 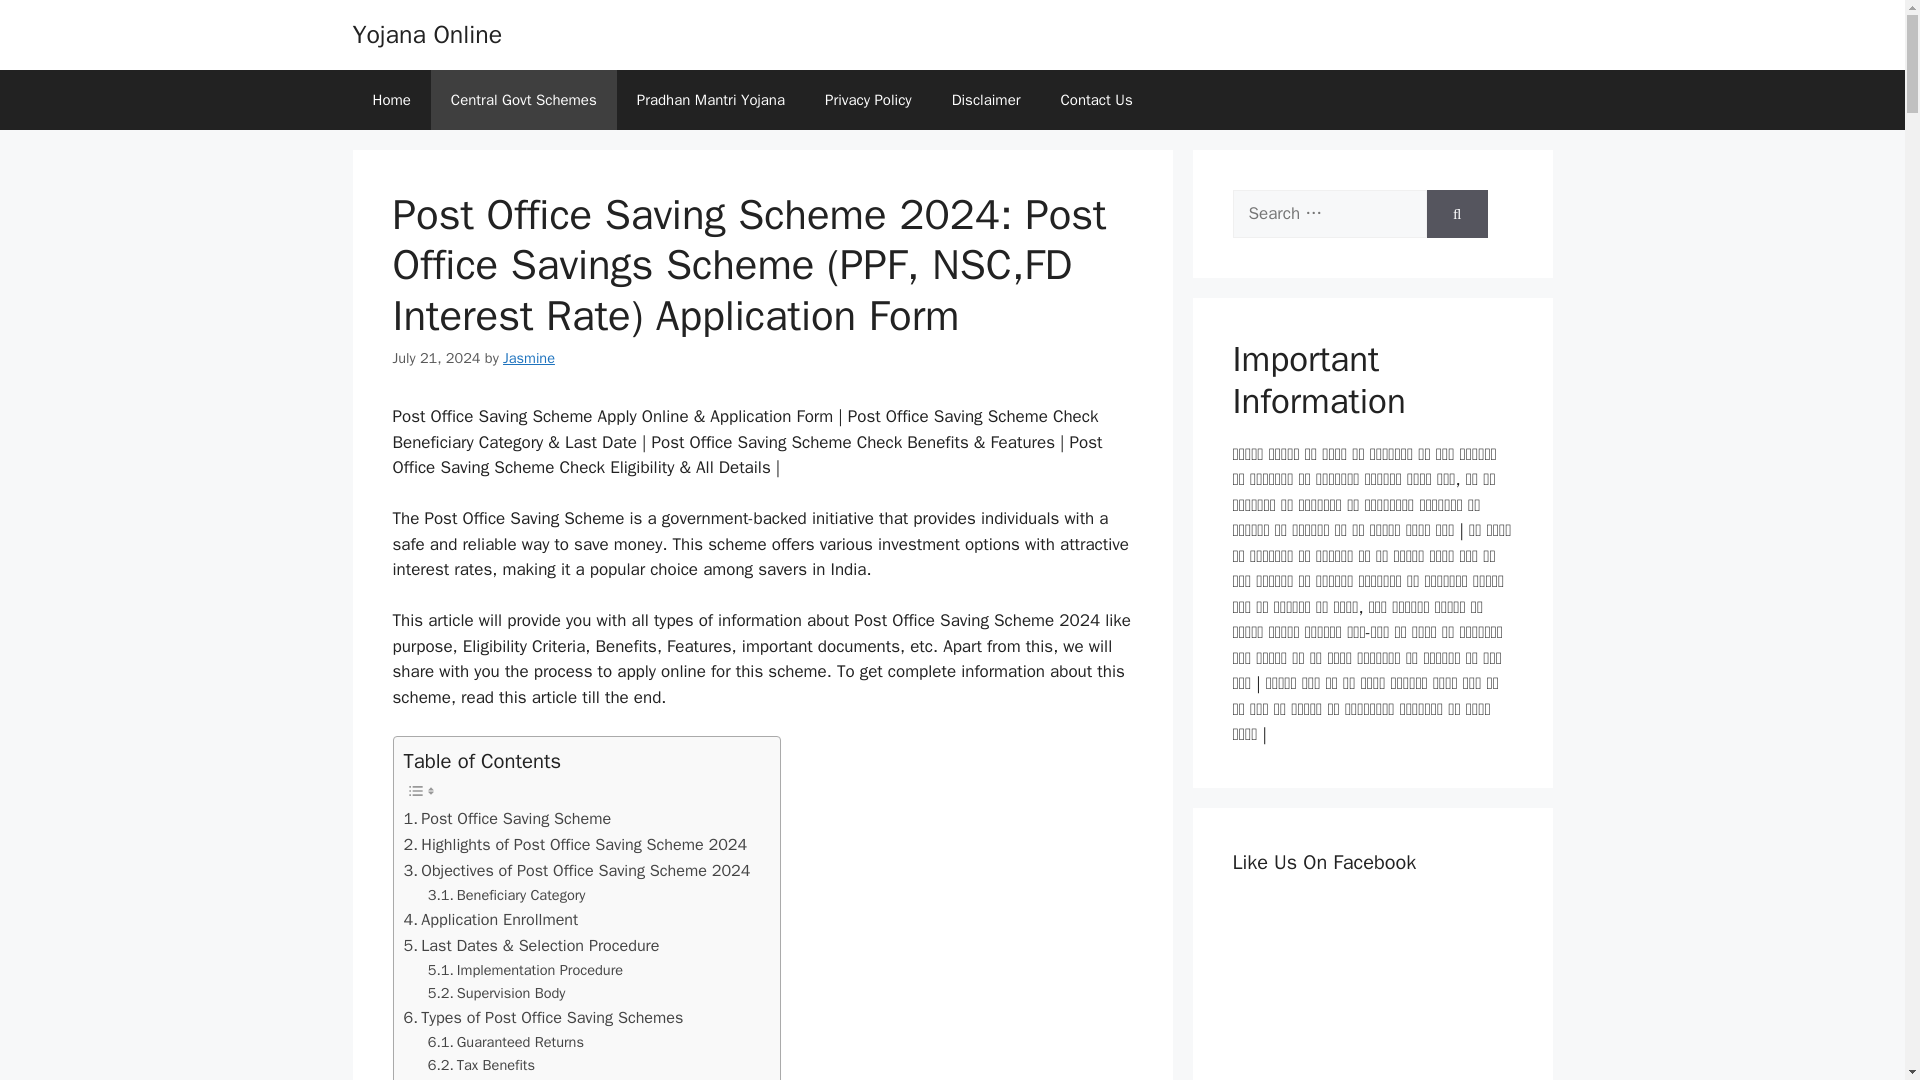 I want to click on Supervision Body, so click(x=497, y=993).